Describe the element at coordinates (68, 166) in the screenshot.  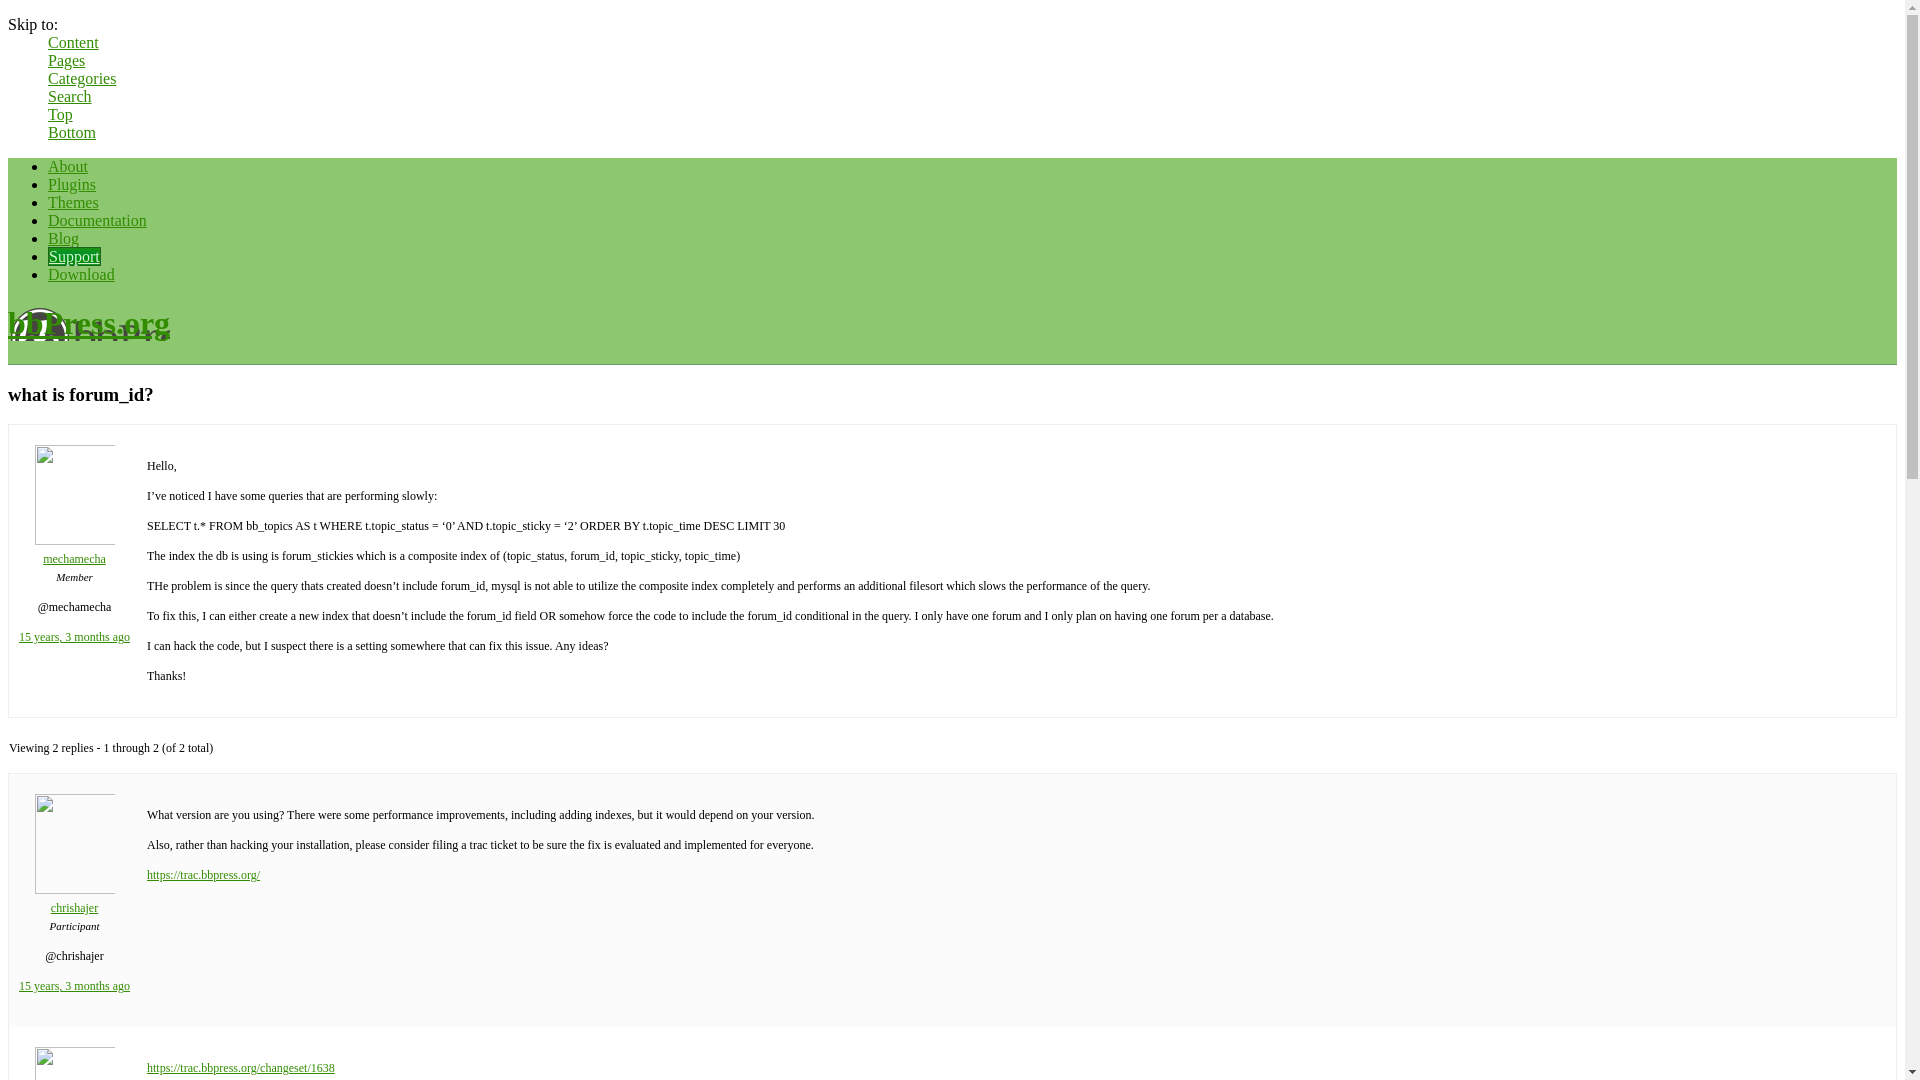
I see `About` at that location.